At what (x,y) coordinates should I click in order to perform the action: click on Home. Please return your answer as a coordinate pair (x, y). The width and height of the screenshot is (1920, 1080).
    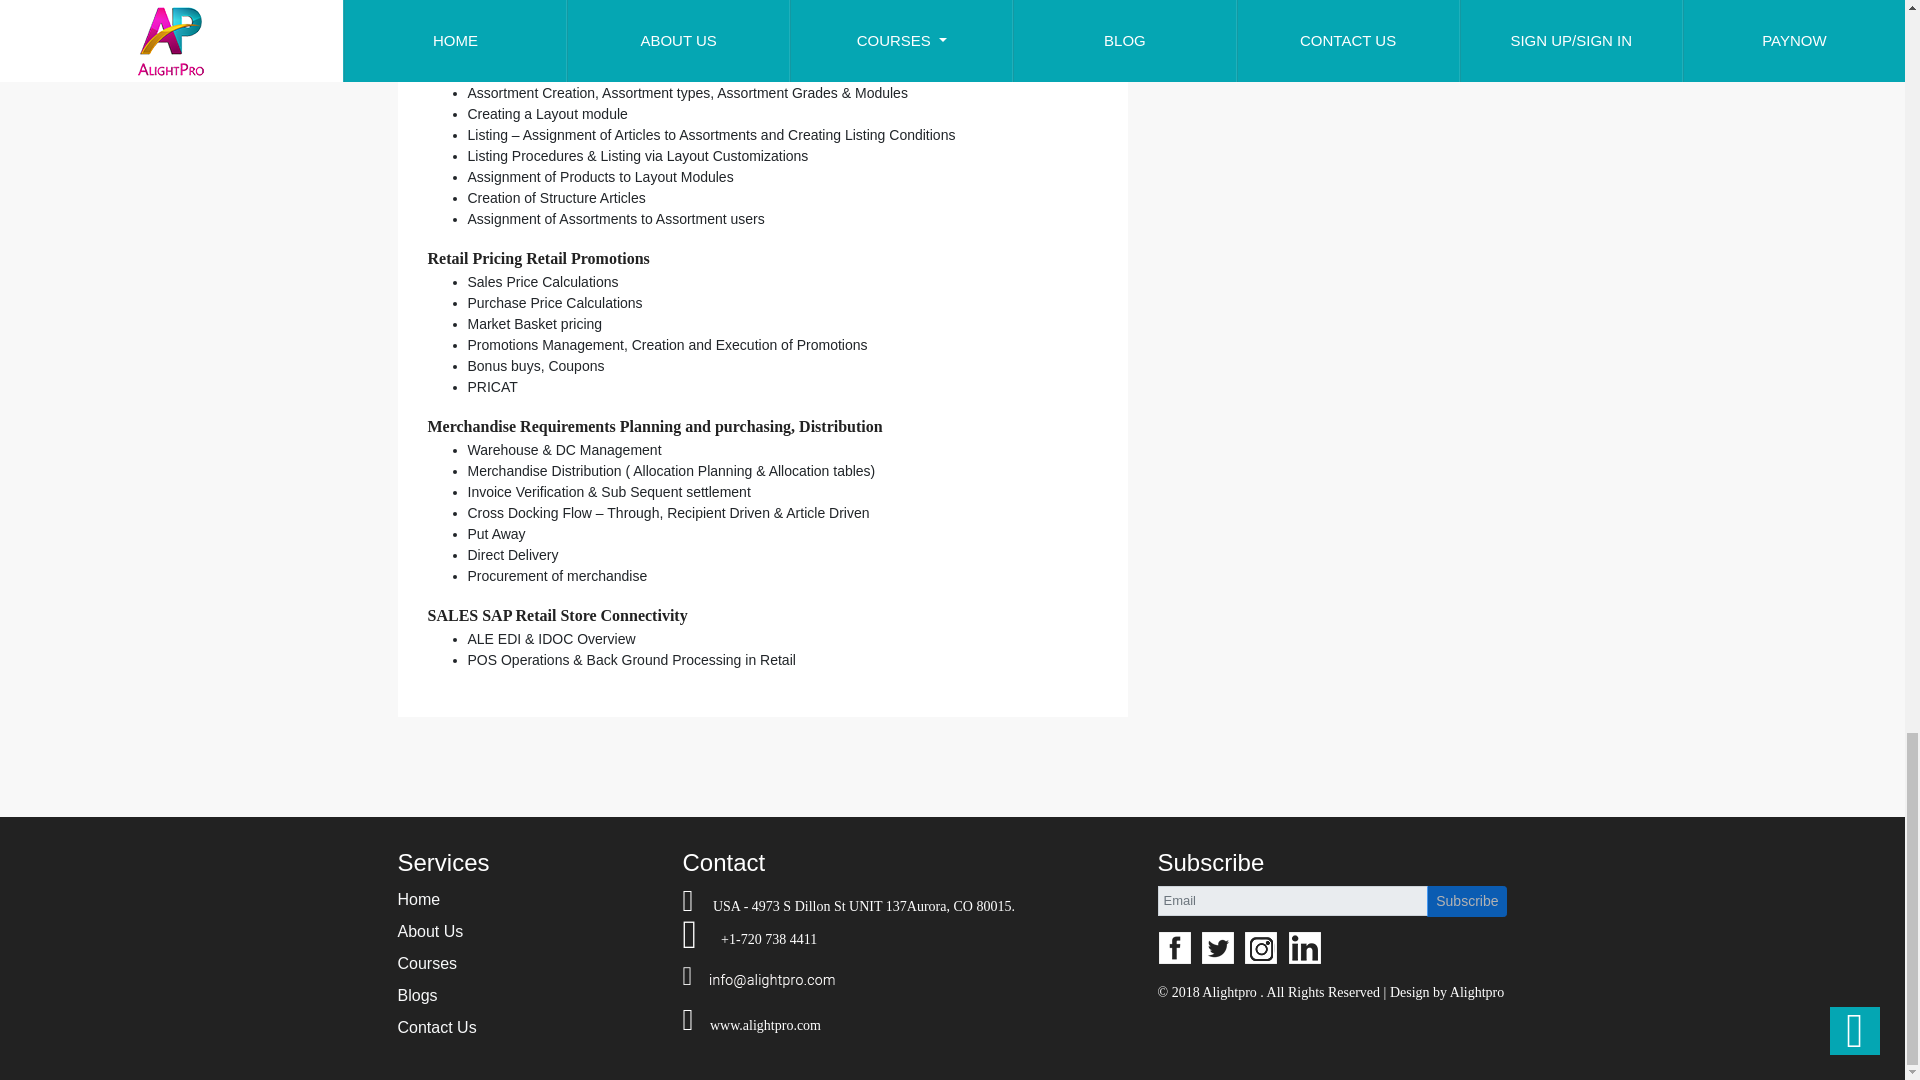
    Looking at the image, I should click on (419, 900).